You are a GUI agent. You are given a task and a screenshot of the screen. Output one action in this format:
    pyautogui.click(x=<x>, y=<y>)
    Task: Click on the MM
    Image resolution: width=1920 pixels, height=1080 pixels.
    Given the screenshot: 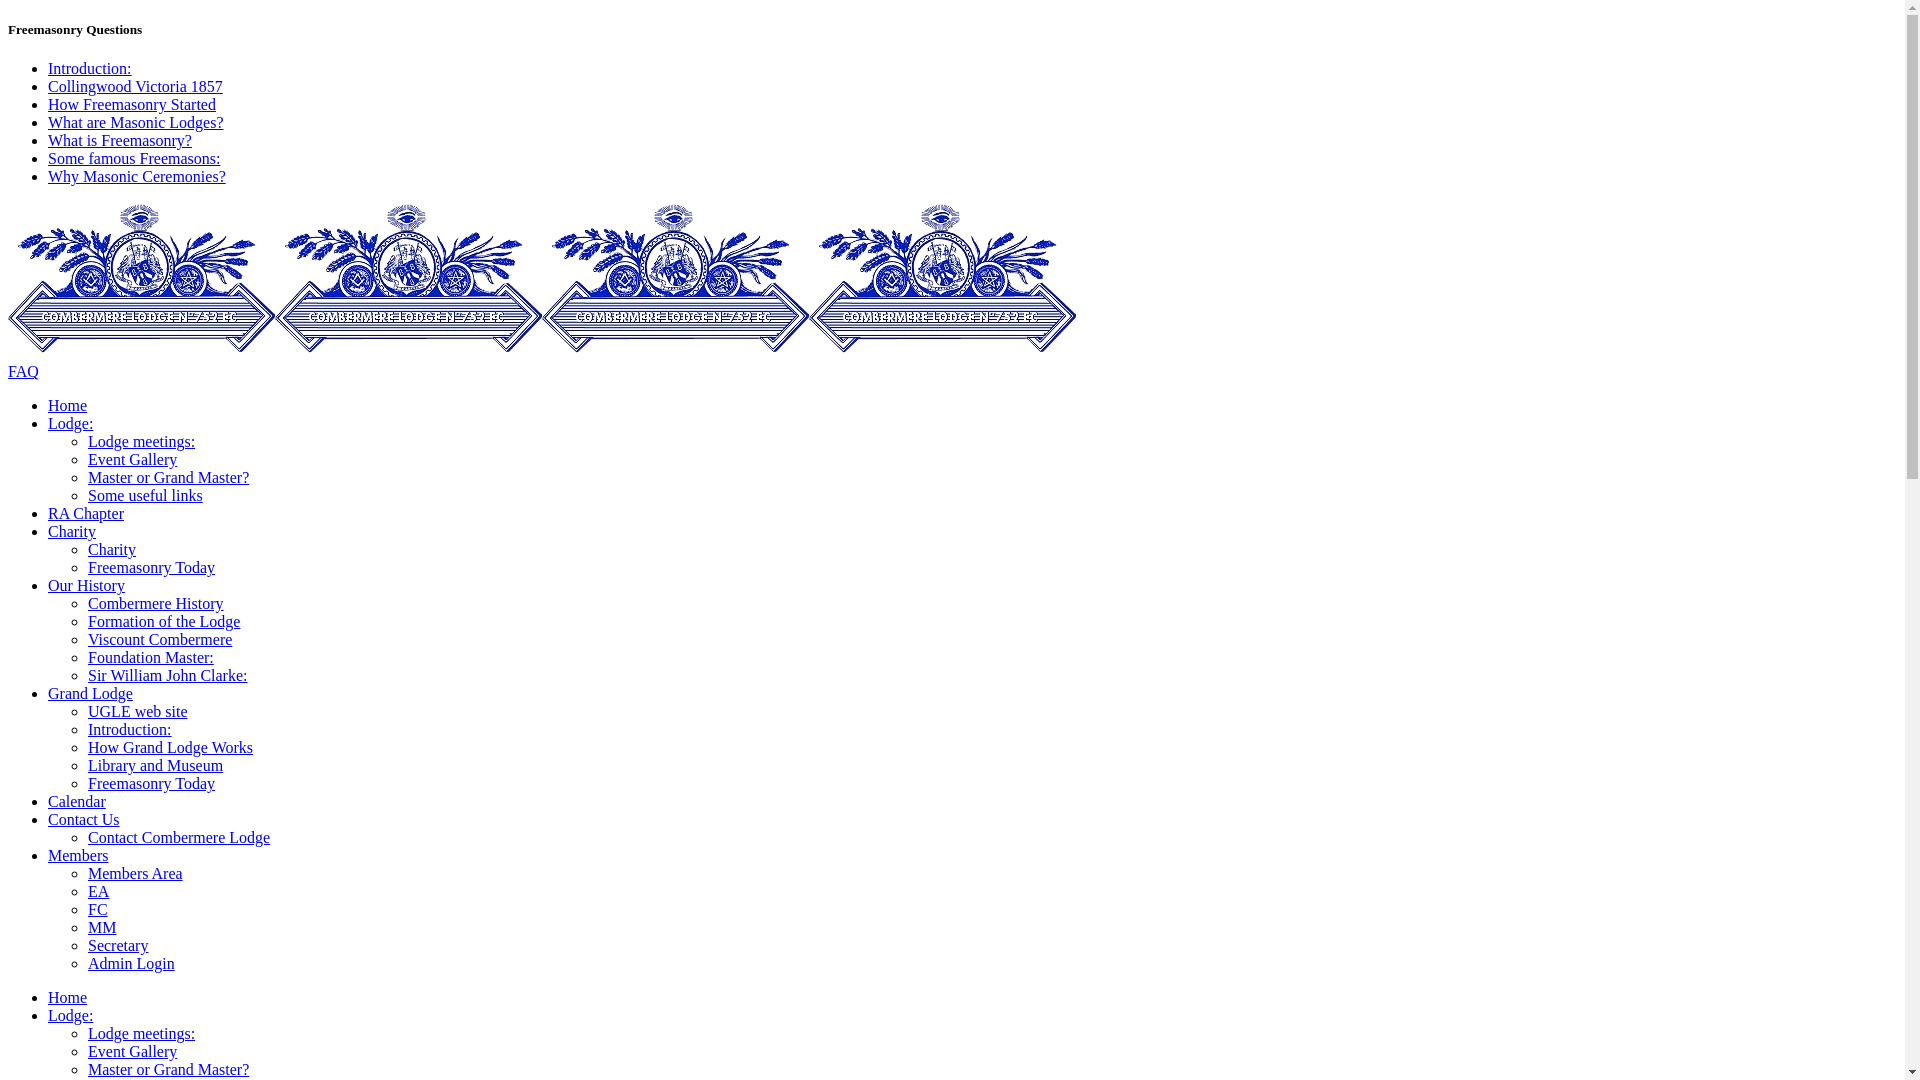 What is the action you would take?
    pyautogui.click(x=102, y=928)
    